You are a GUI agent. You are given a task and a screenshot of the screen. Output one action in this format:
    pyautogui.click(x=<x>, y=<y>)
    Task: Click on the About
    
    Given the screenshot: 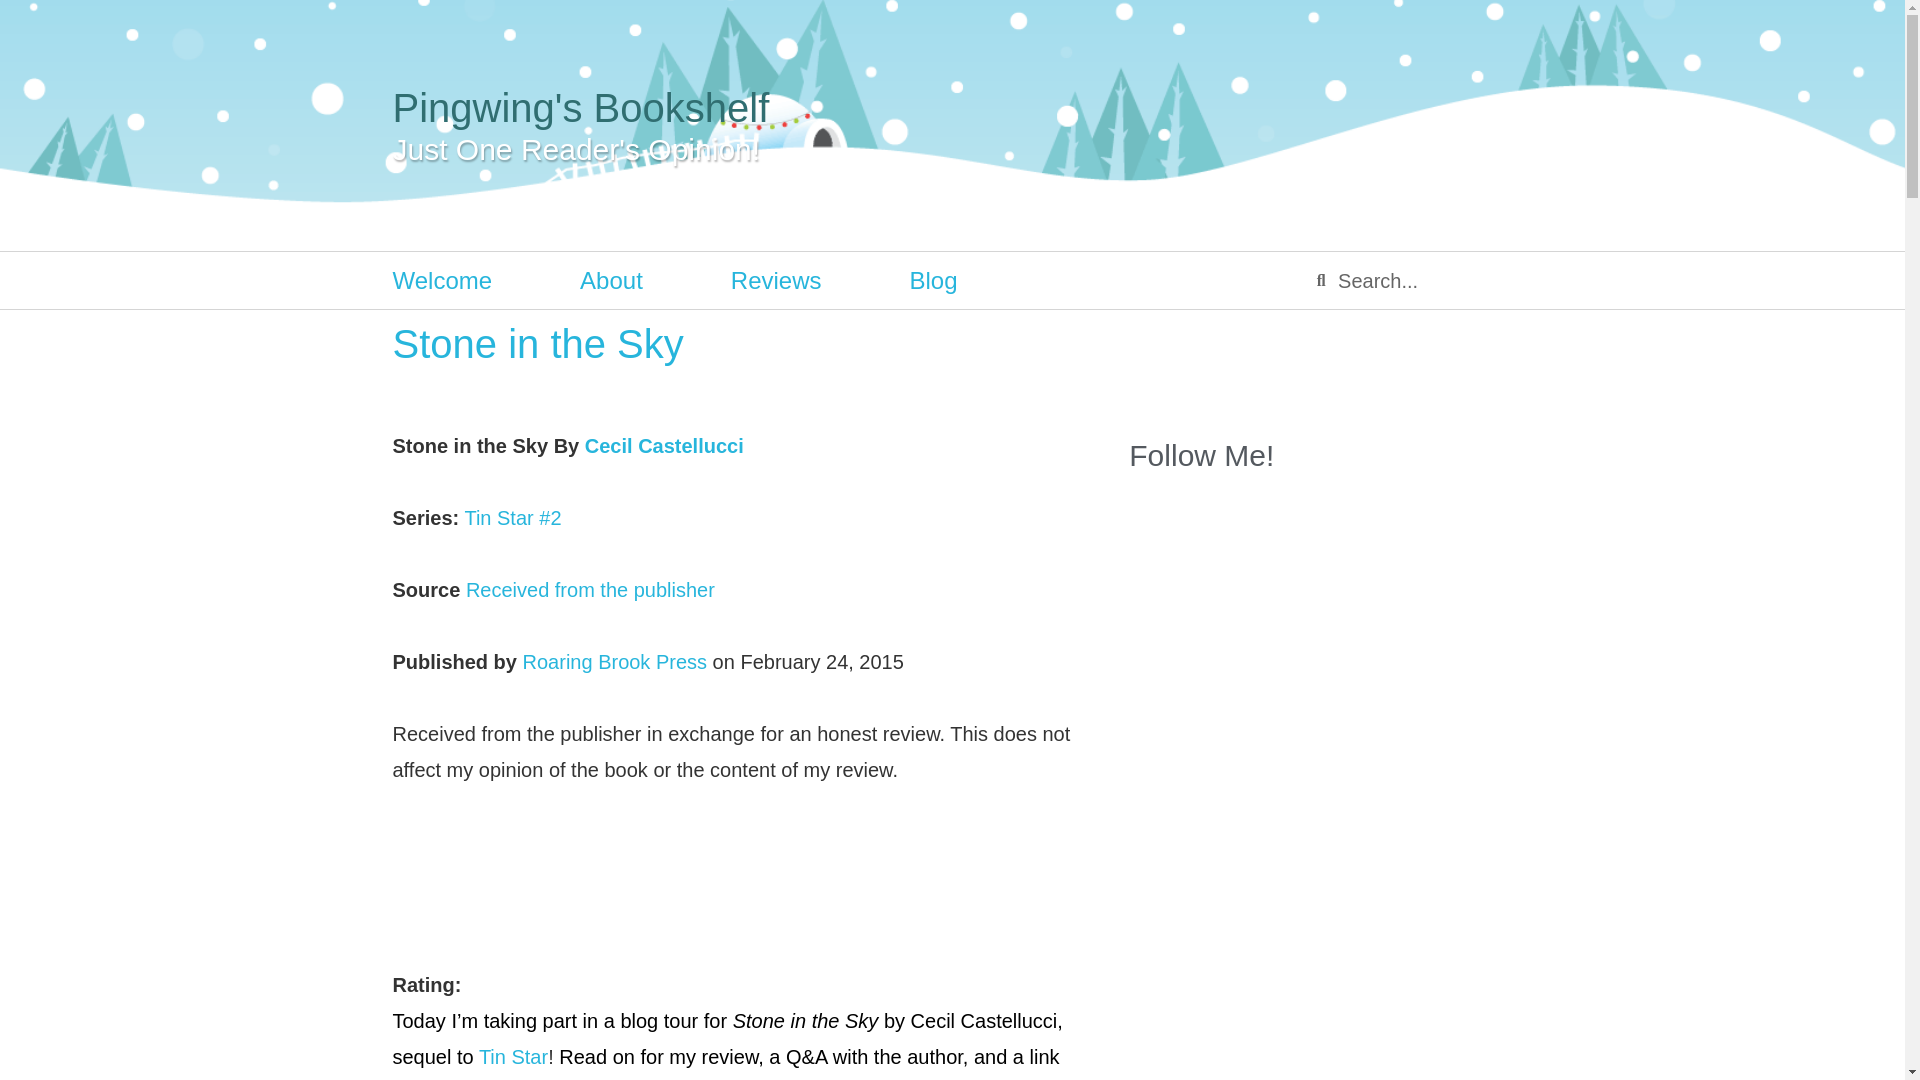 What is the action you would take?
    pyautogui.click(x=611, y=280)
    